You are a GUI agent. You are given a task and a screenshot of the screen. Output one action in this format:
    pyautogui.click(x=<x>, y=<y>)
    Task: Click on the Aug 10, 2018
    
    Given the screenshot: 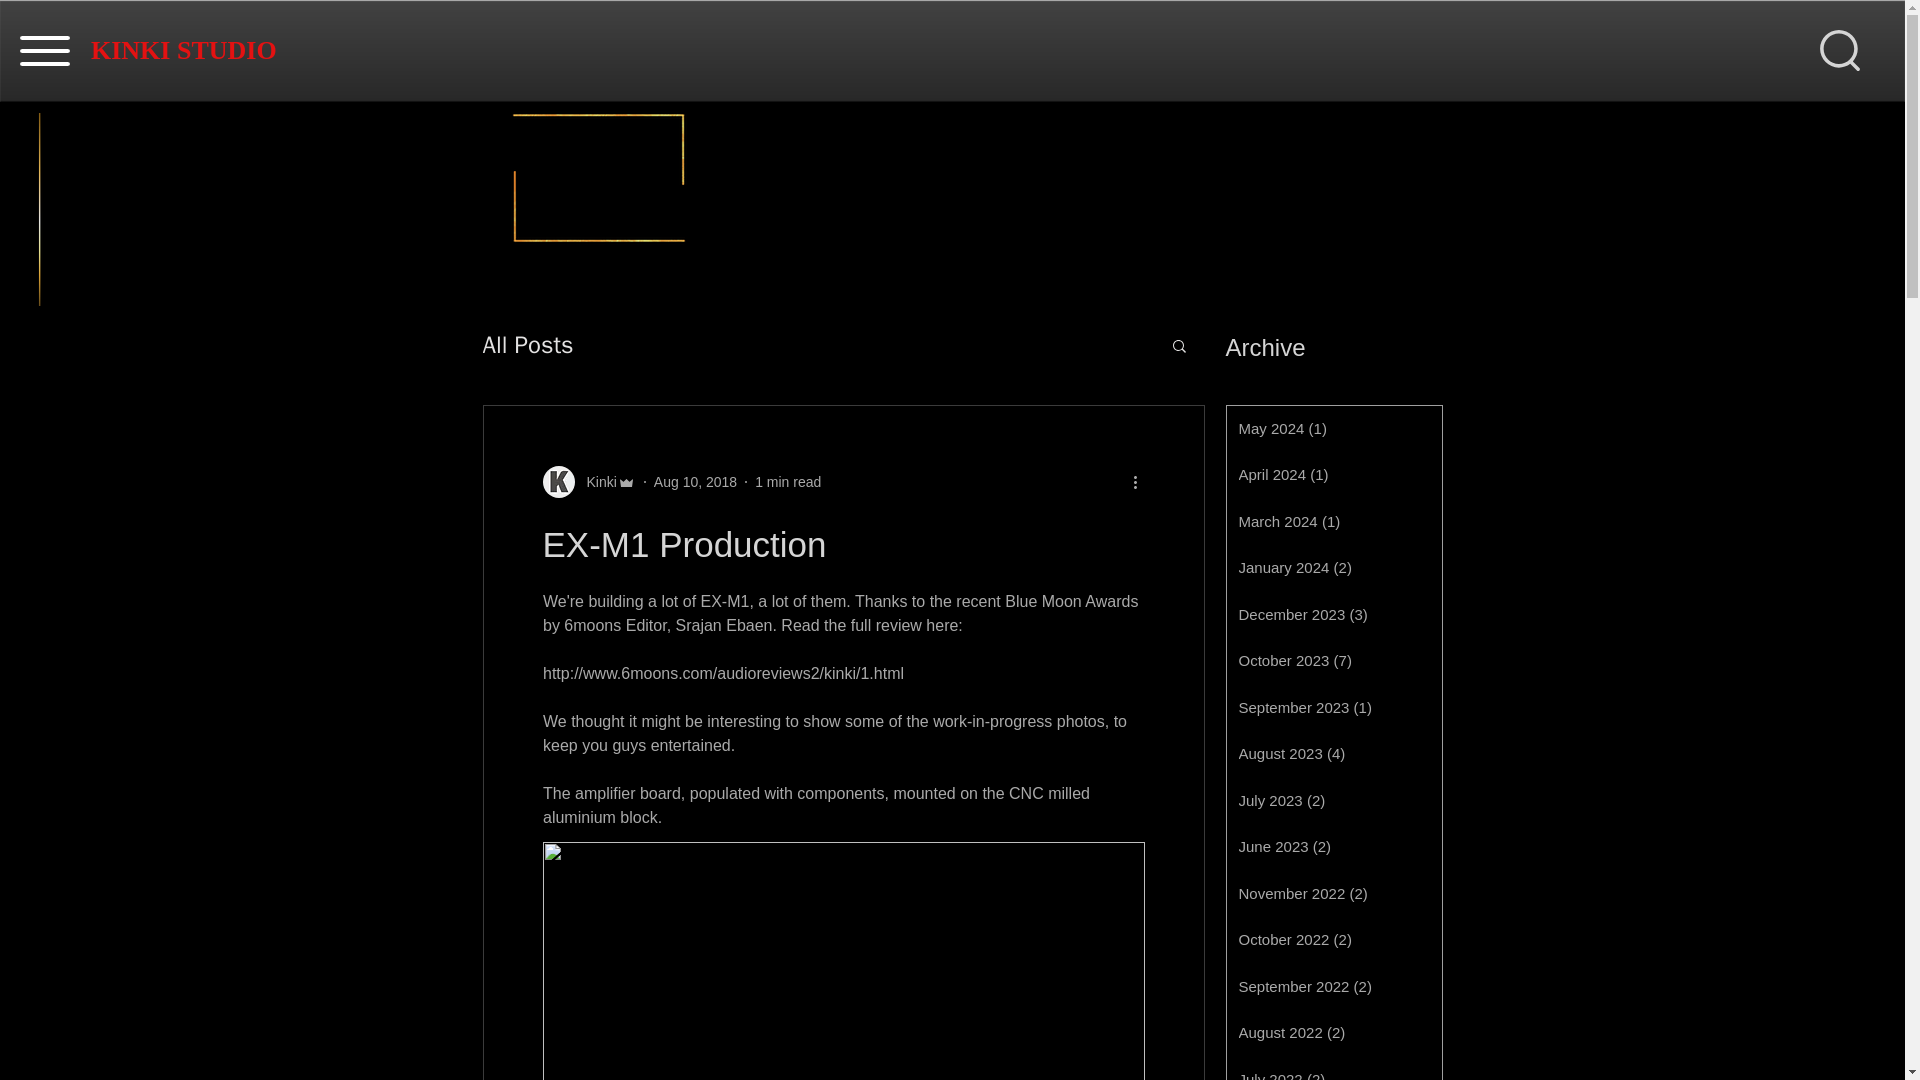 What is the action you would take?
    pyautogui.click(x=696, y=482)
    